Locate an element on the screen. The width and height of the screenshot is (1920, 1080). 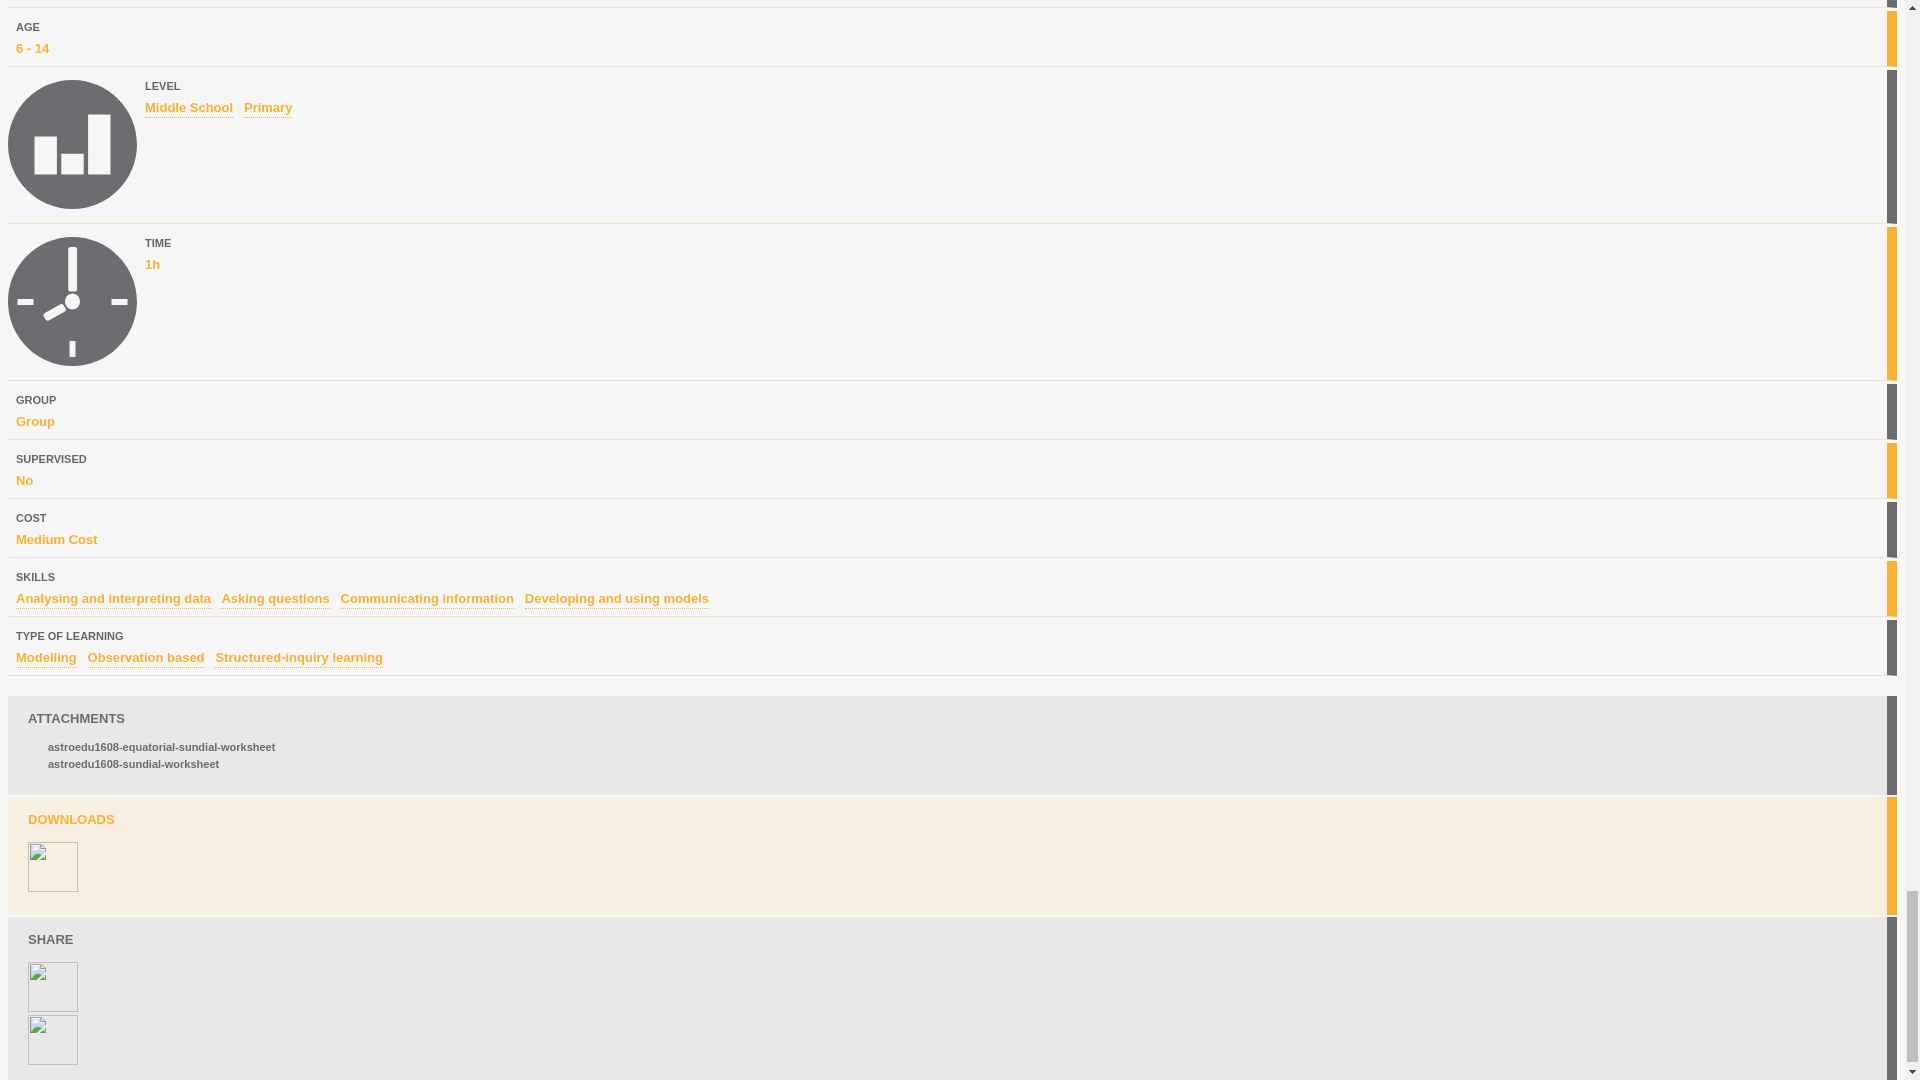
Analysing and interpreting data is located at coordinates (113, 600).